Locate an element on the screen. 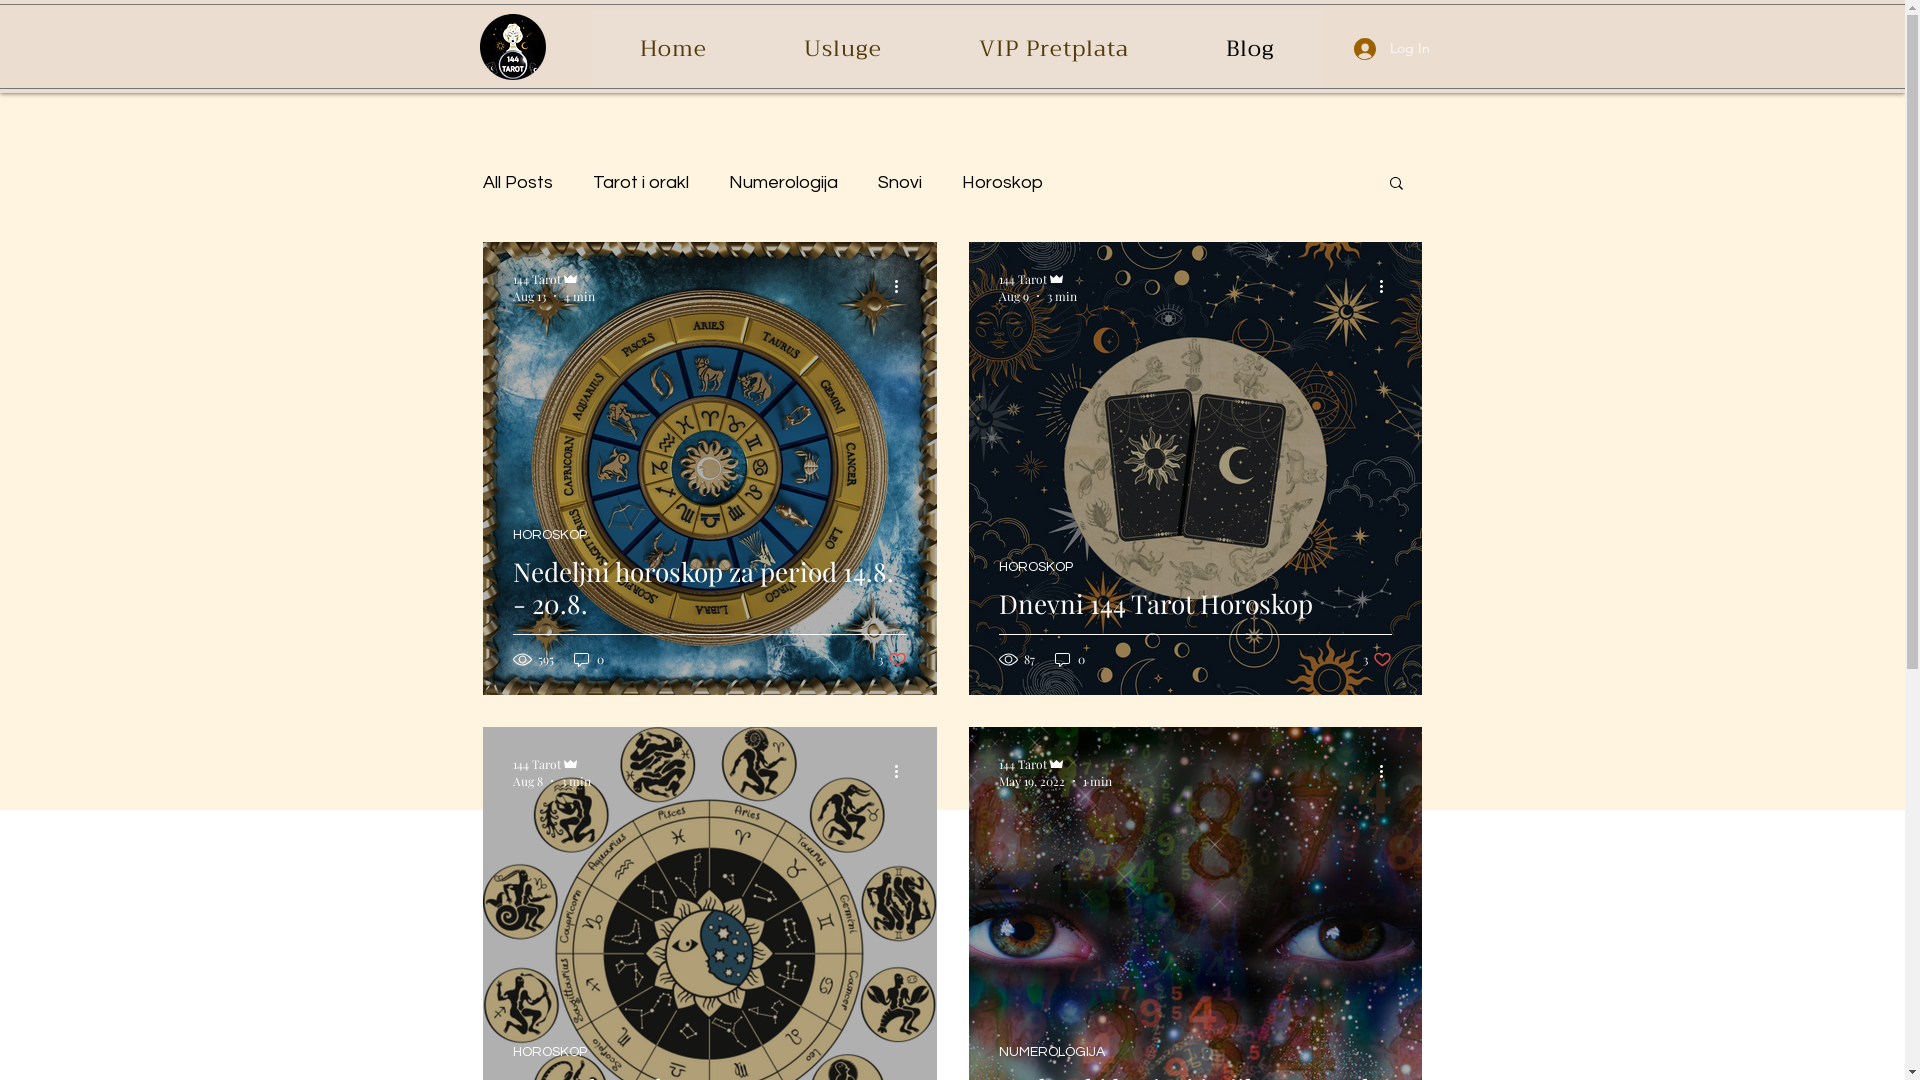 This screenshot has height=1080, width=1920. Usluge is located at coordinates (842, 49).